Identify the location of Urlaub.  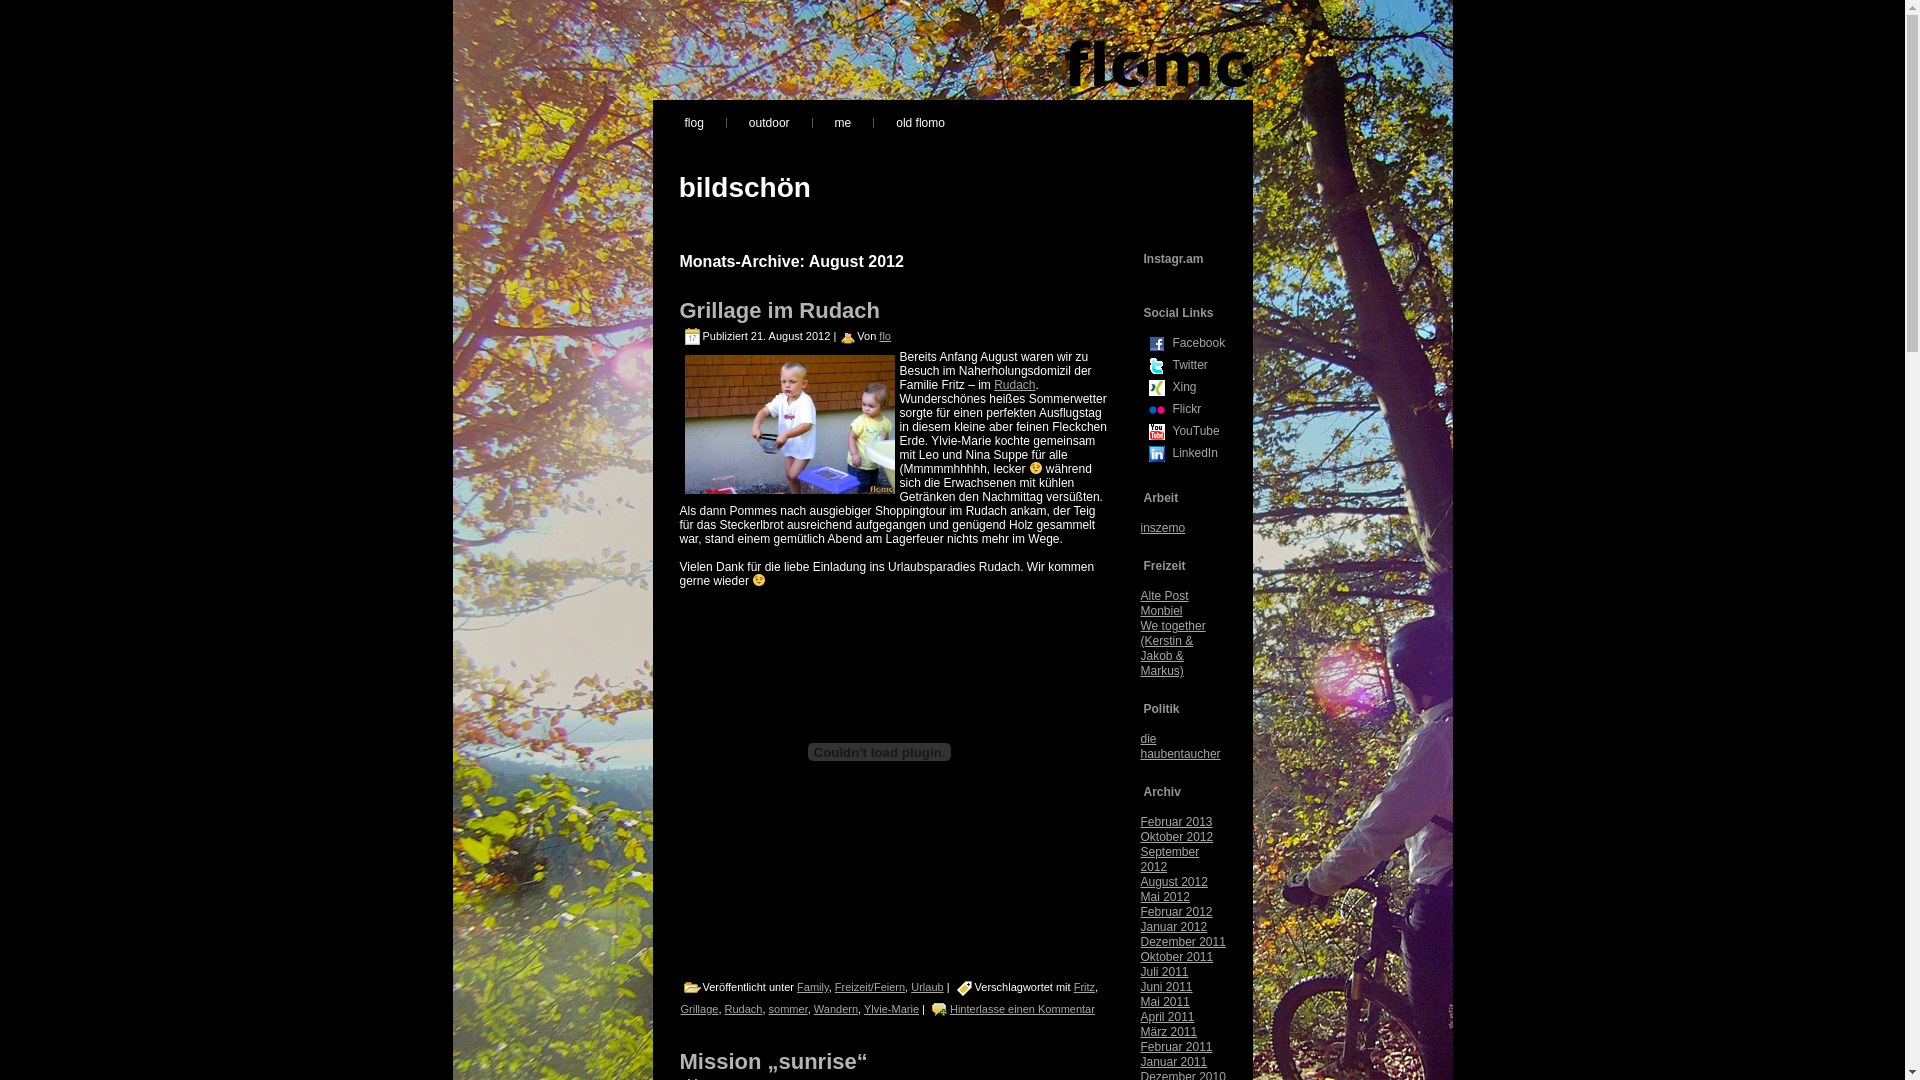
(927, 987).